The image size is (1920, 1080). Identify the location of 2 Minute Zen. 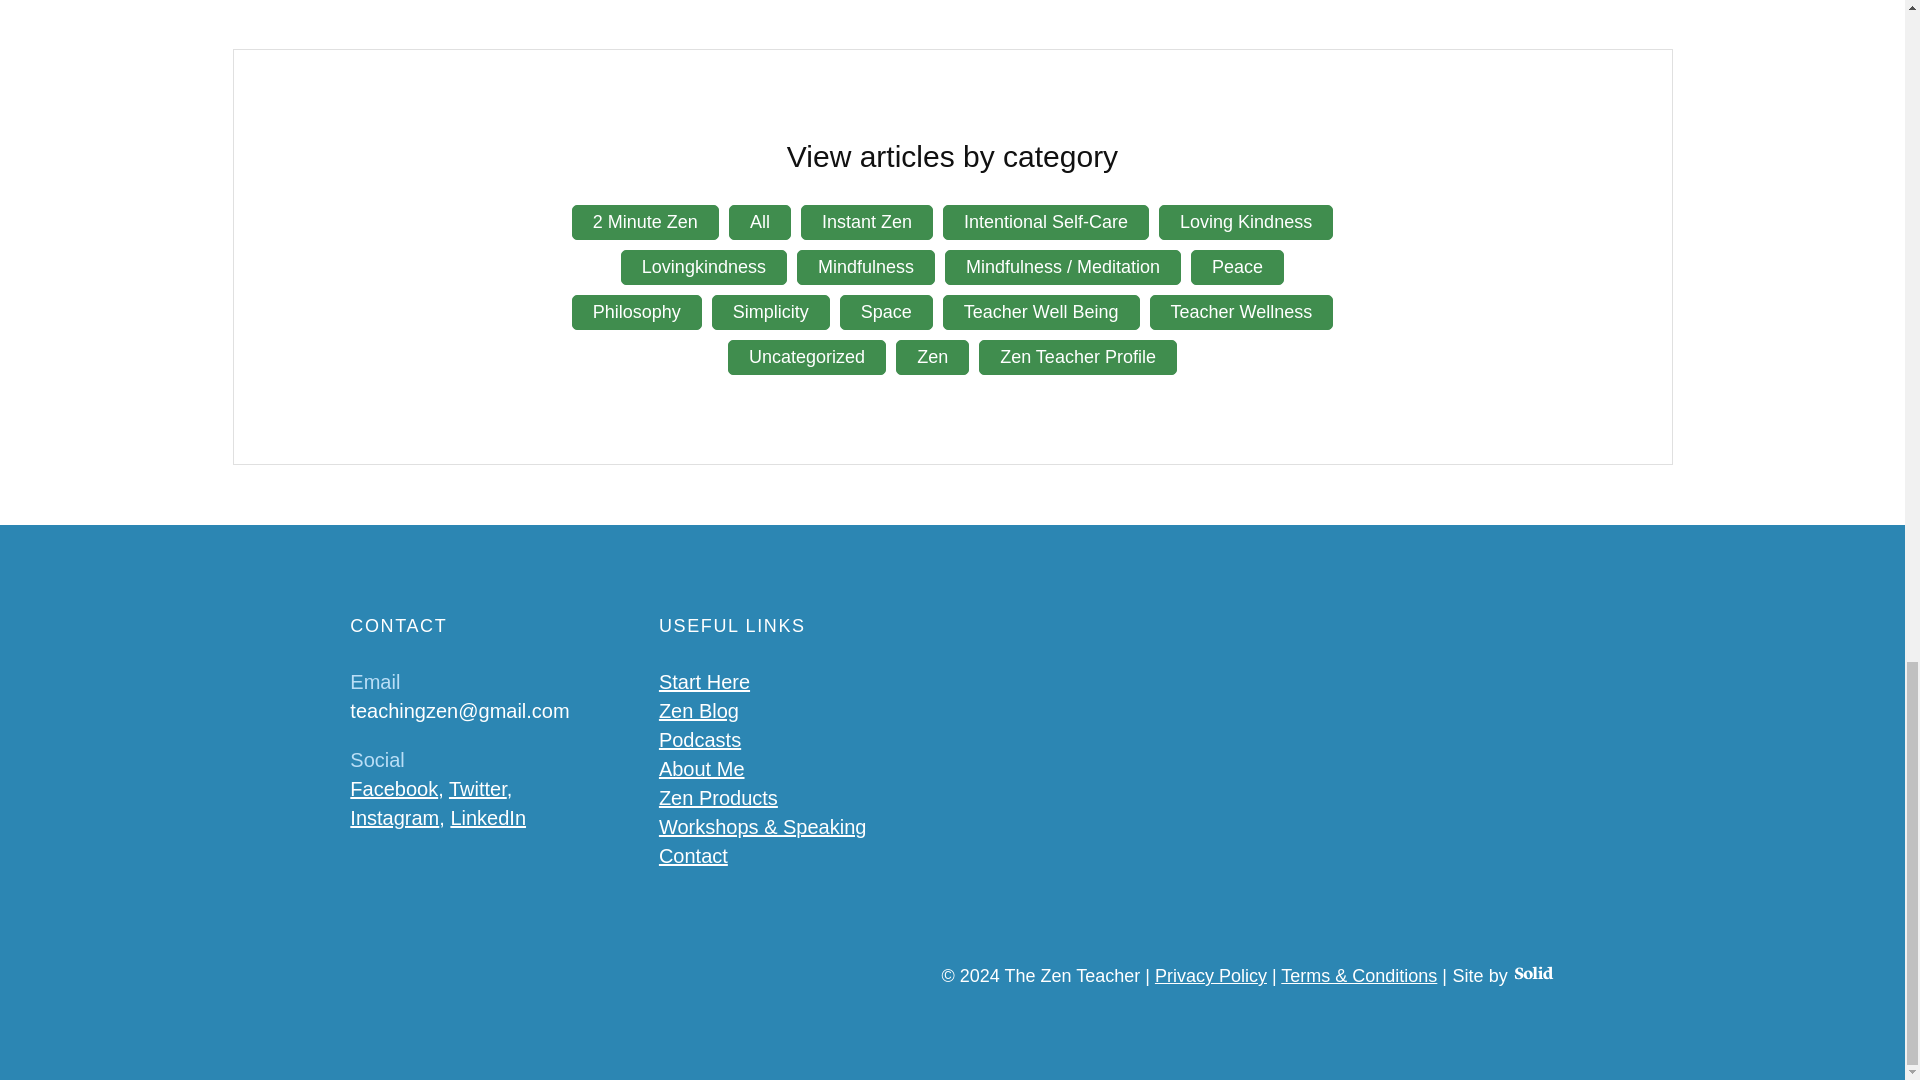
(645, 222).